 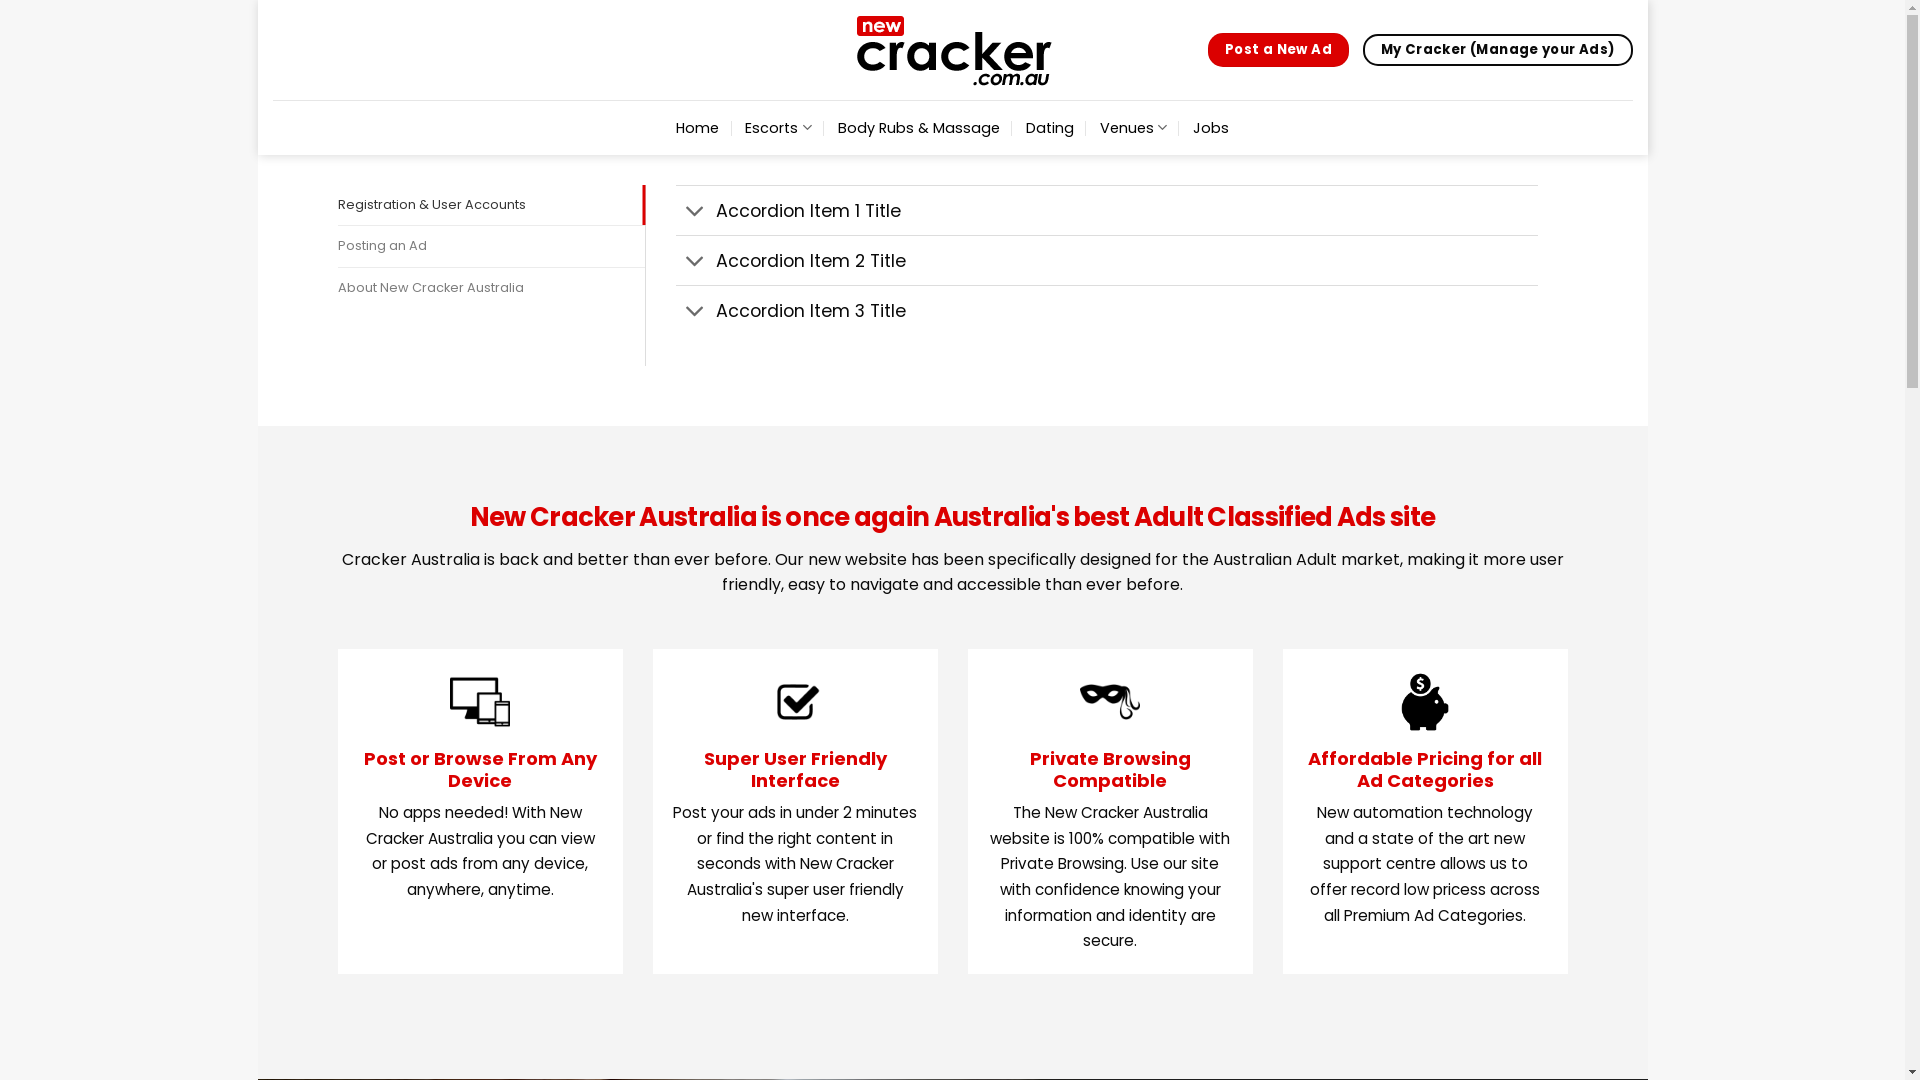 I want to click on About New Cracker Australia, so click(x=492, y=288).